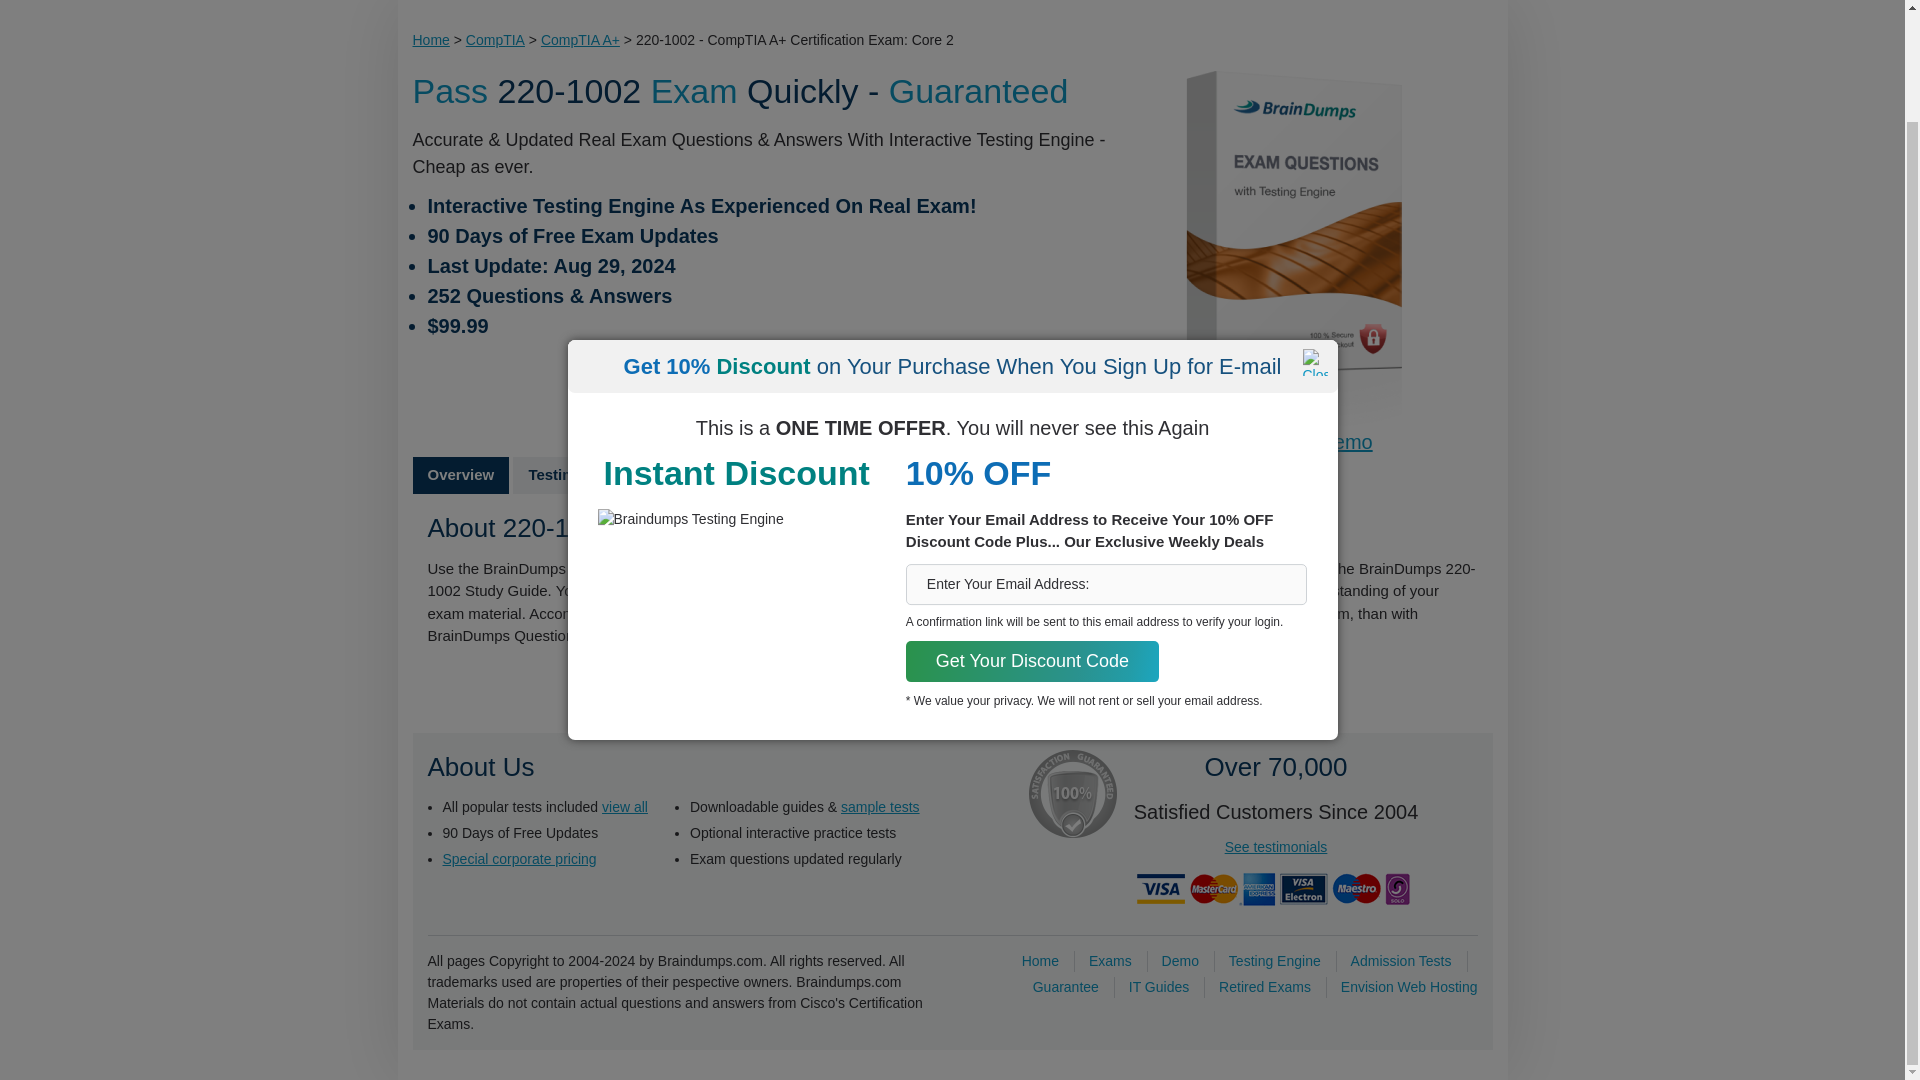 This screenshot has height=1080, width=1920. Describe the element at coordinates (625, 806) in the screenshot. I see `view all` at that location.